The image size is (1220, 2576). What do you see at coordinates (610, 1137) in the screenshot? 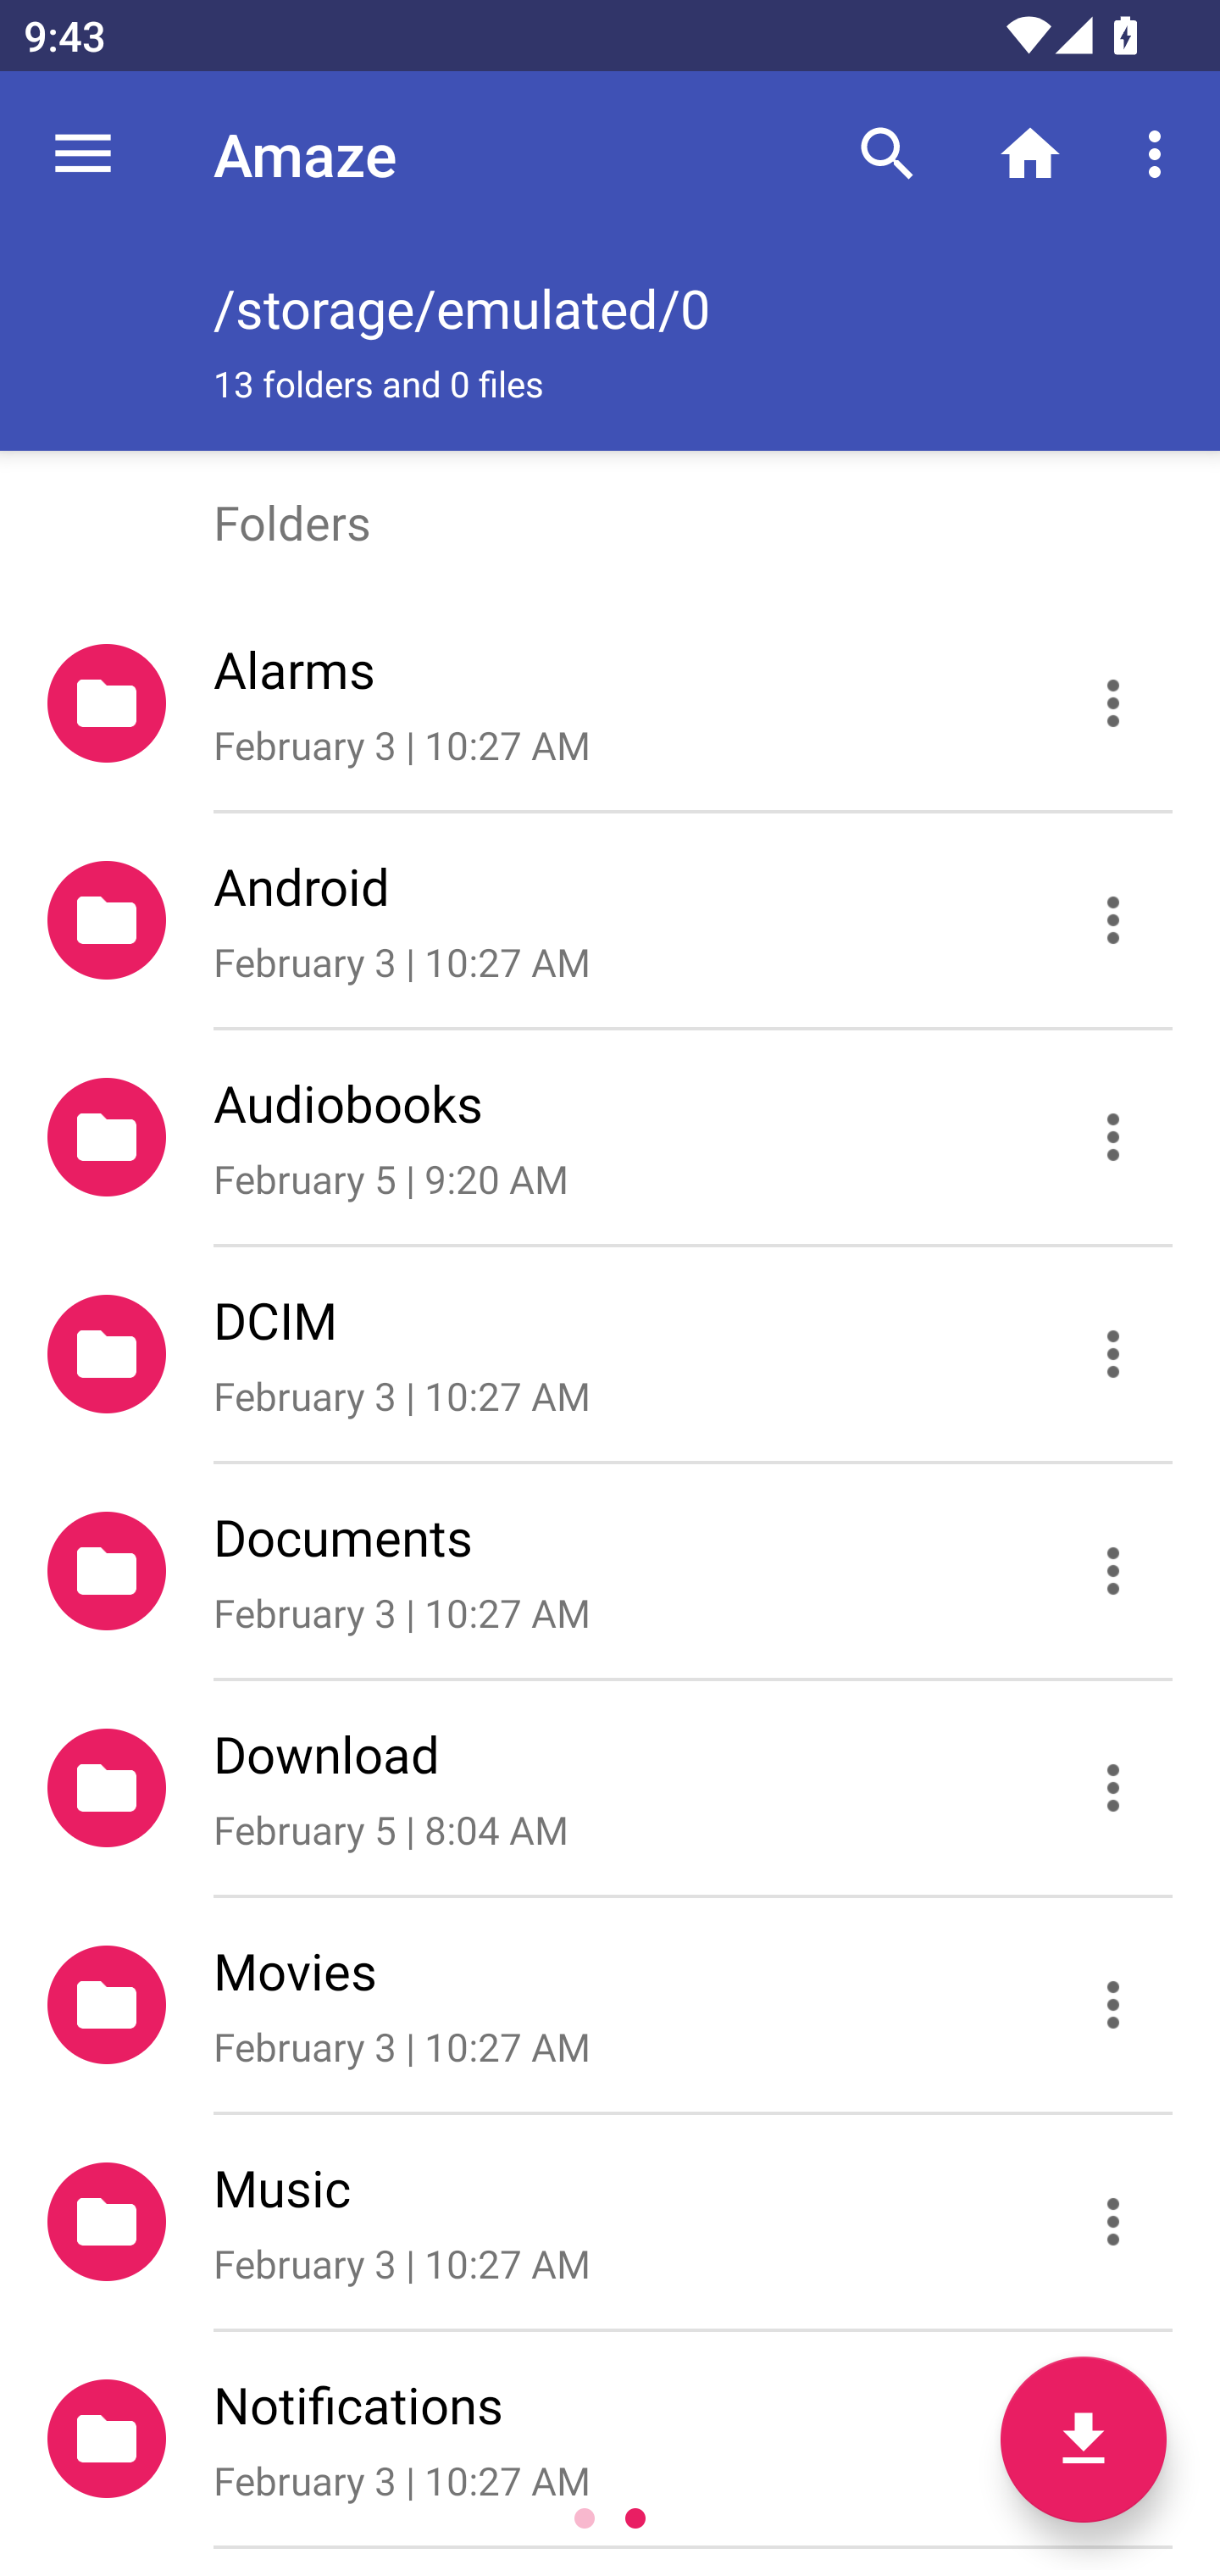
I see `Audiobooks February 5 | 9:20 AM` at bounding box center [610, 1137].